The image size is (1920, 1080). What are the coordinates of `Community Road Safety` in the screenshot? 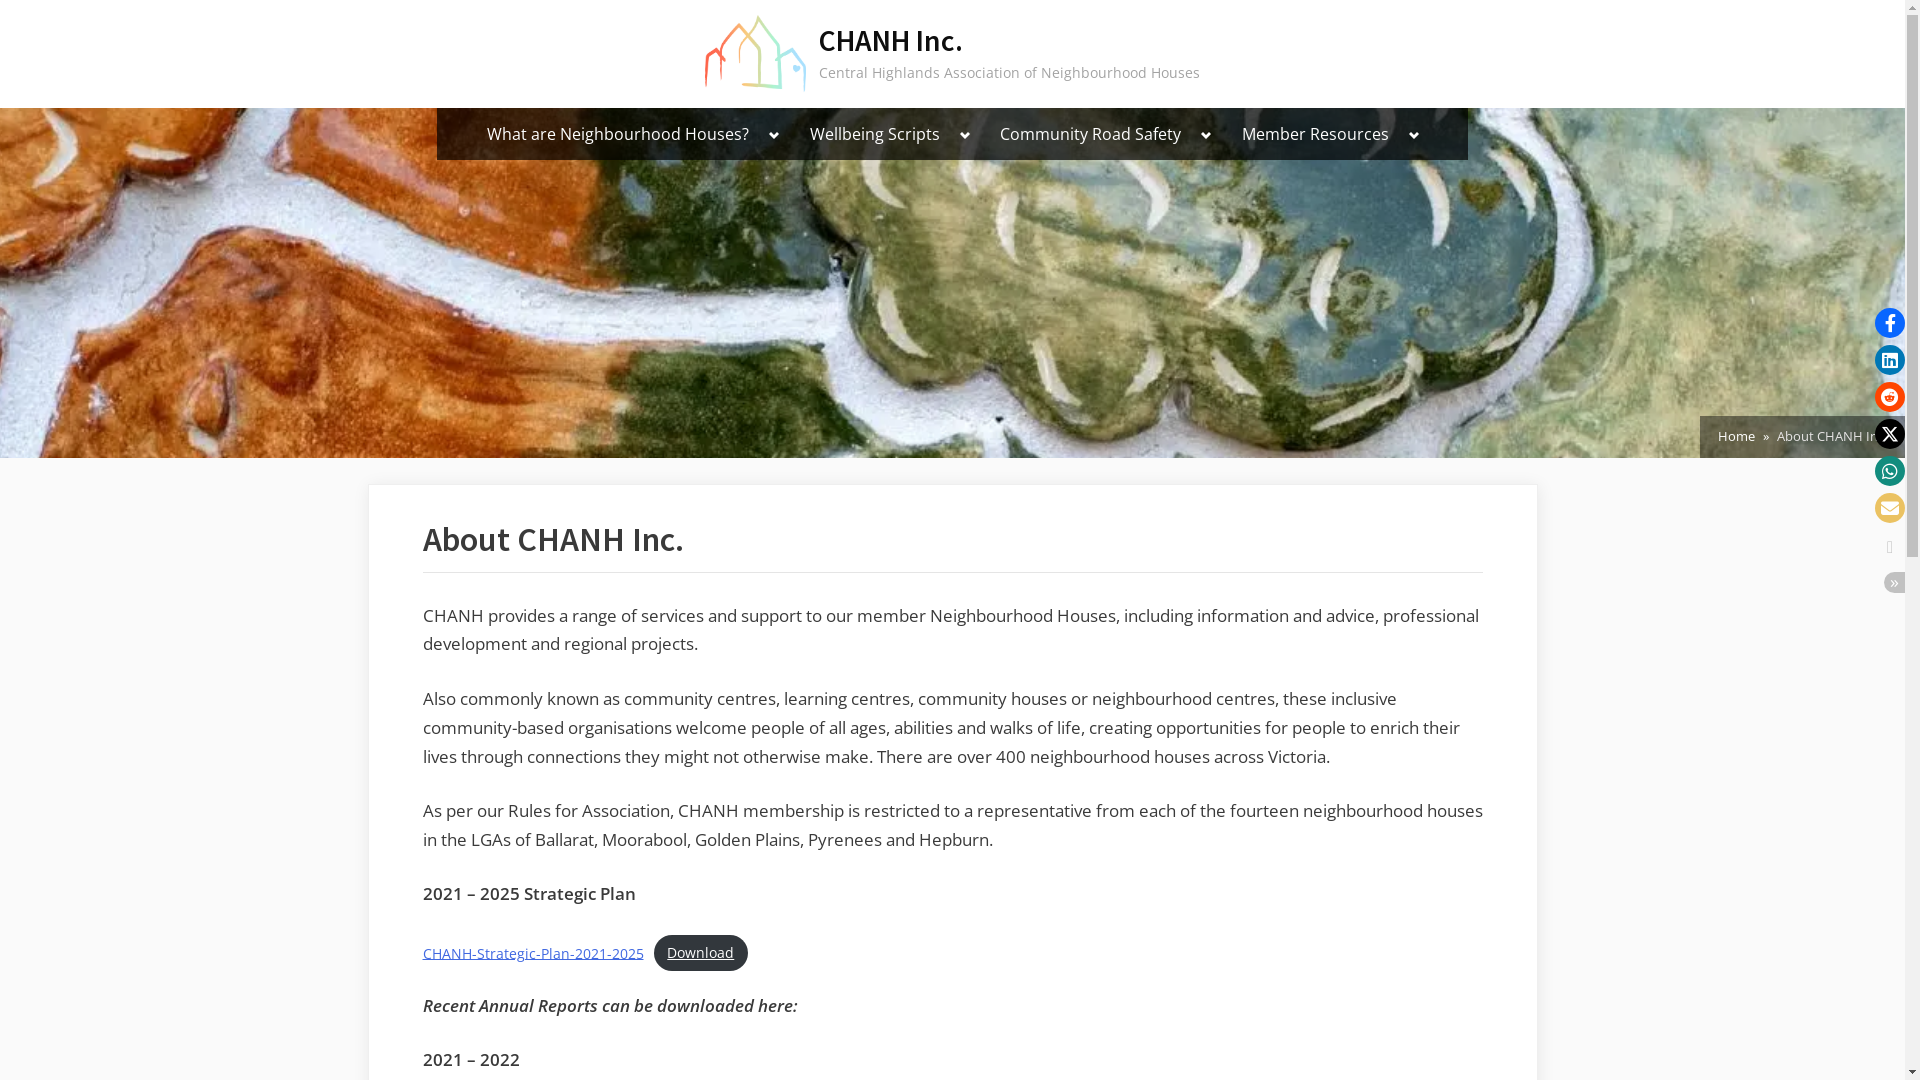 It's located at (1090, 134).